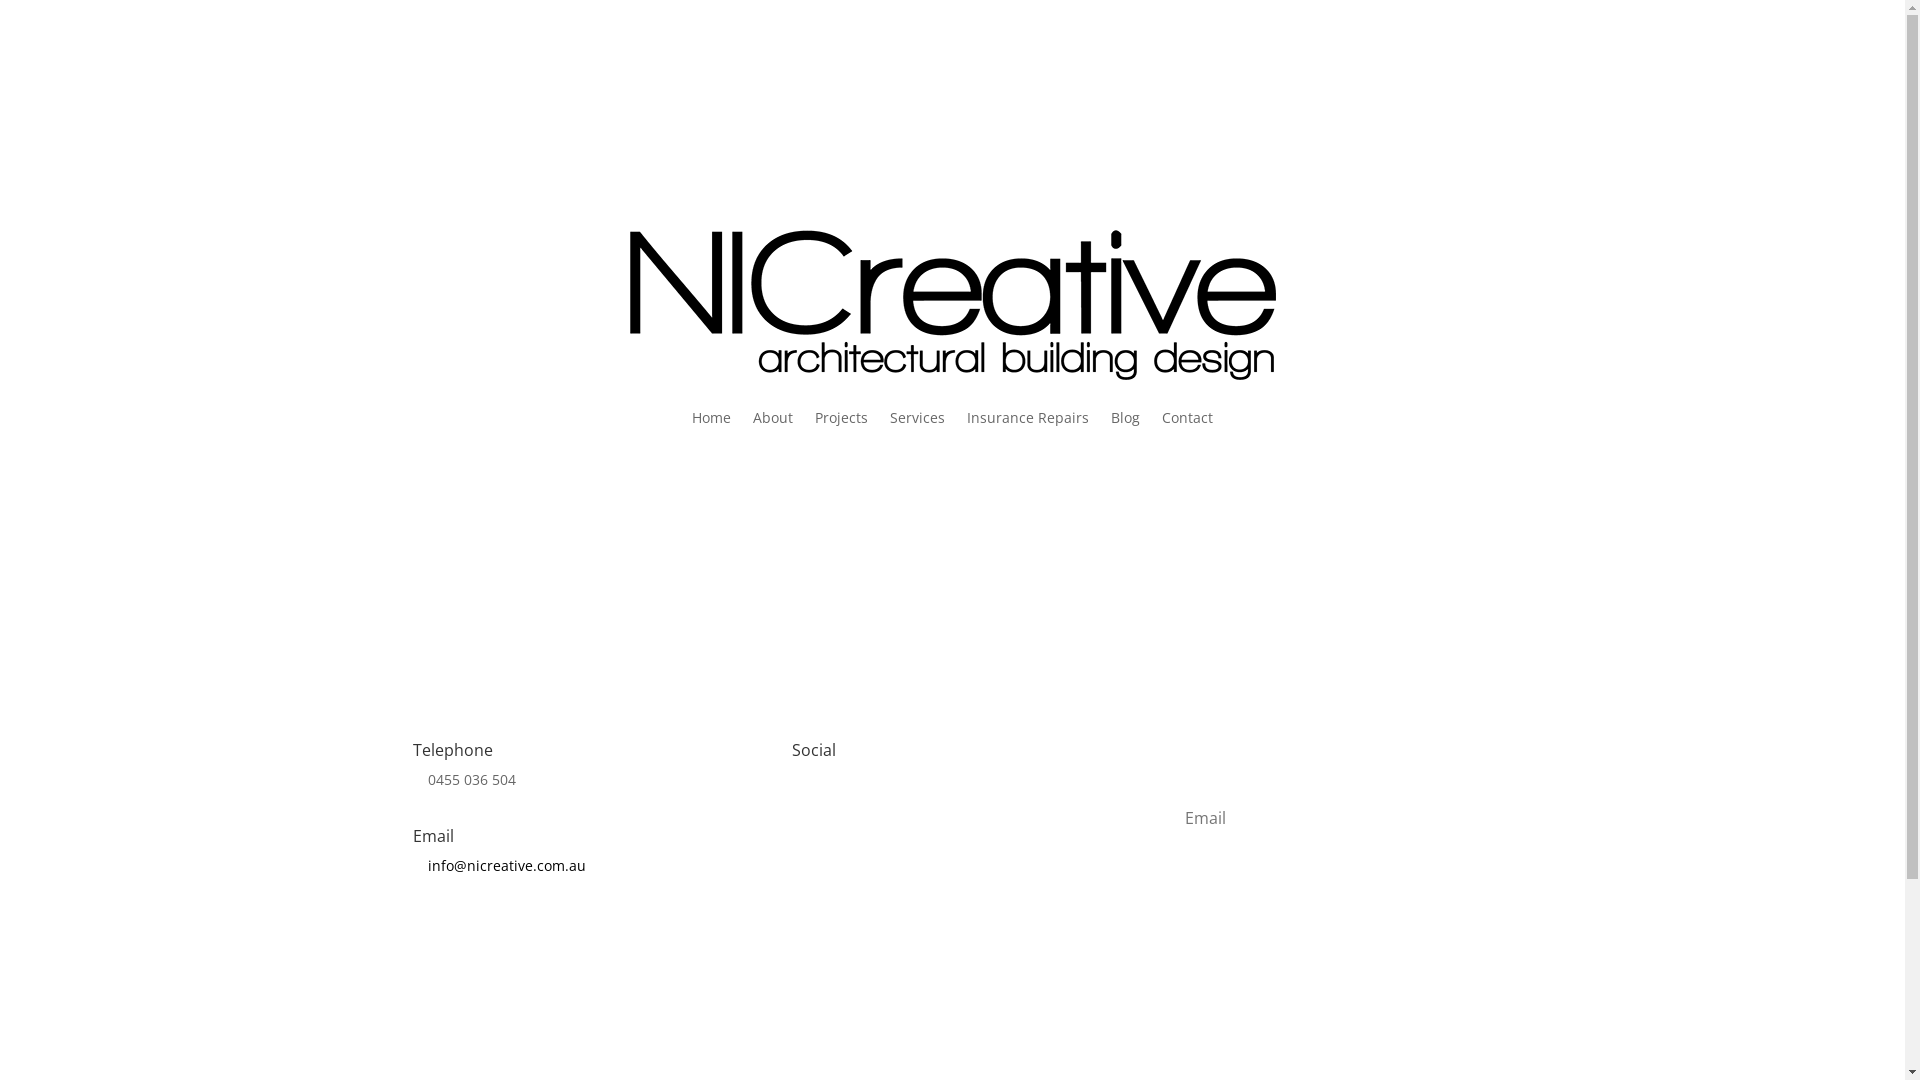  Describe the element at coordinates (1476, 130) in the screenshot. I see `Follow on Youtube` at that location.